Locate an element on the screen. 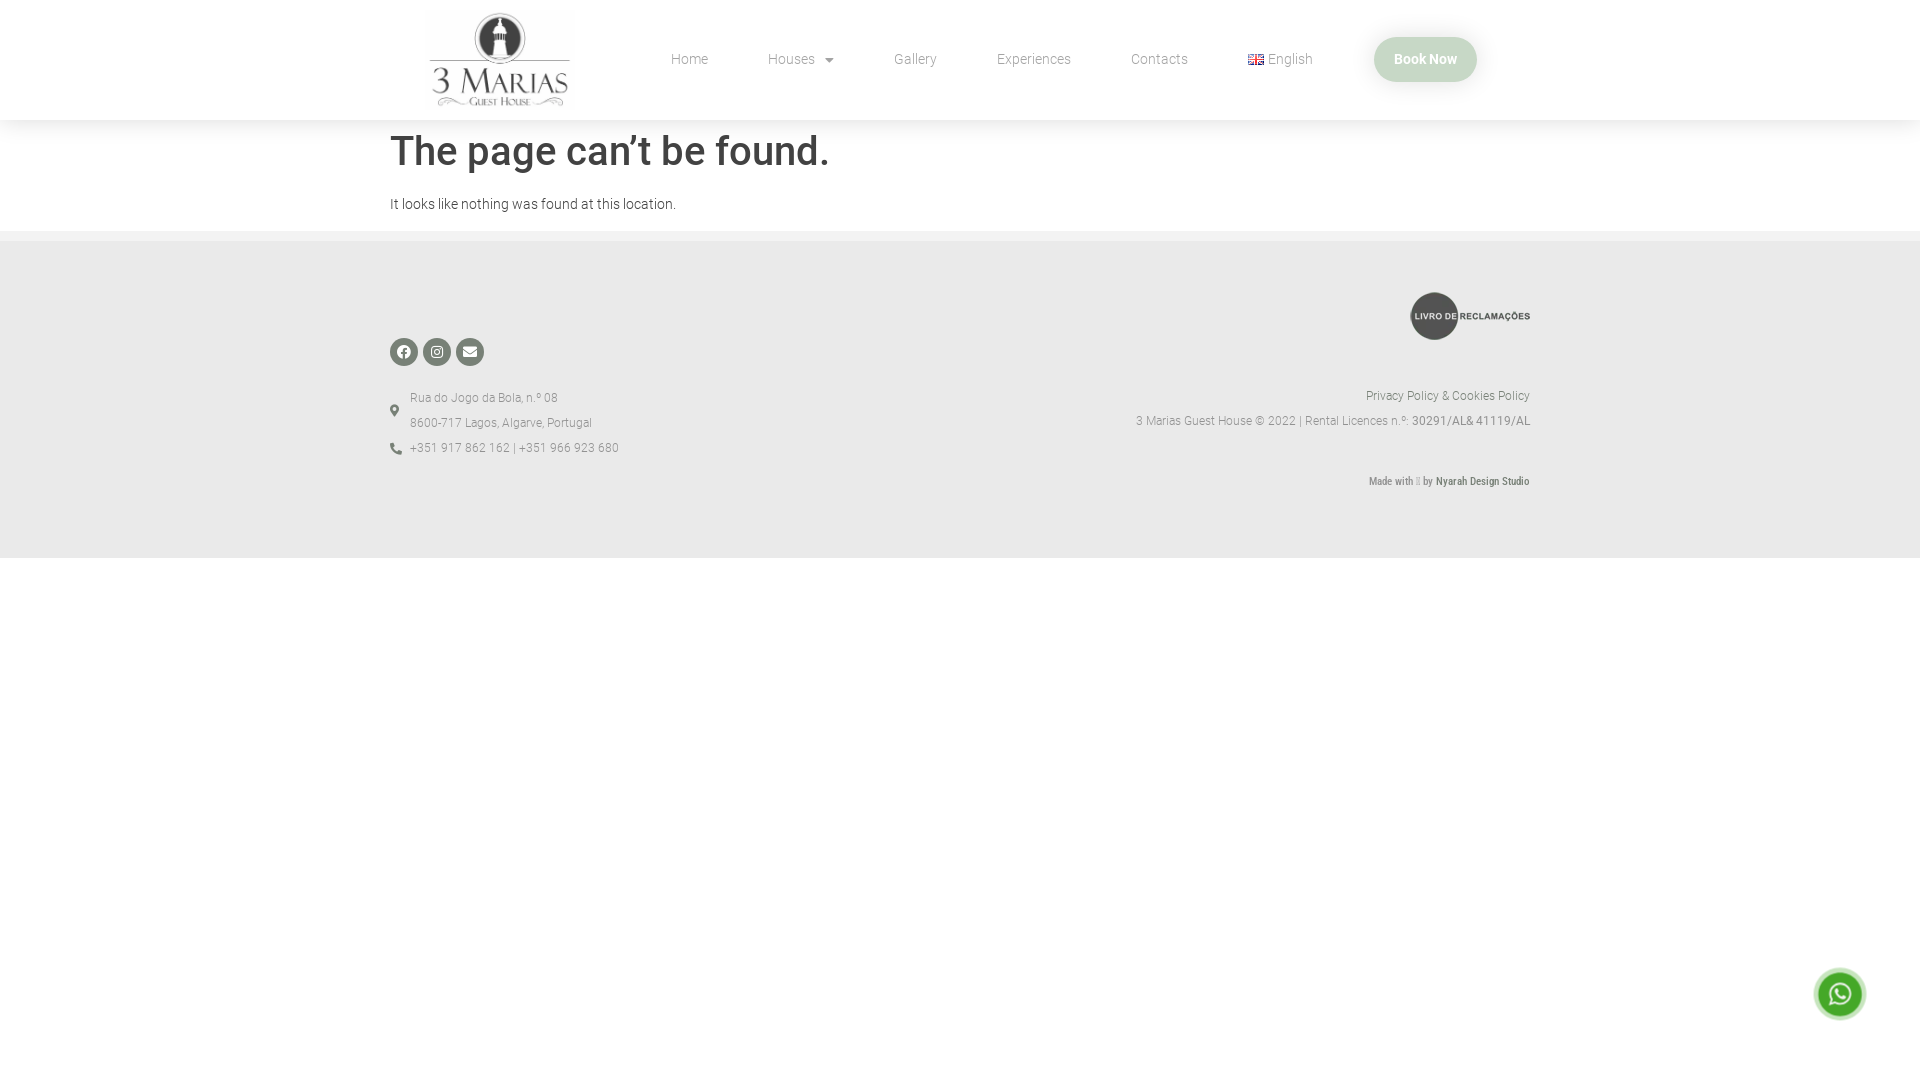  Home is located at coordinates (690, 60).